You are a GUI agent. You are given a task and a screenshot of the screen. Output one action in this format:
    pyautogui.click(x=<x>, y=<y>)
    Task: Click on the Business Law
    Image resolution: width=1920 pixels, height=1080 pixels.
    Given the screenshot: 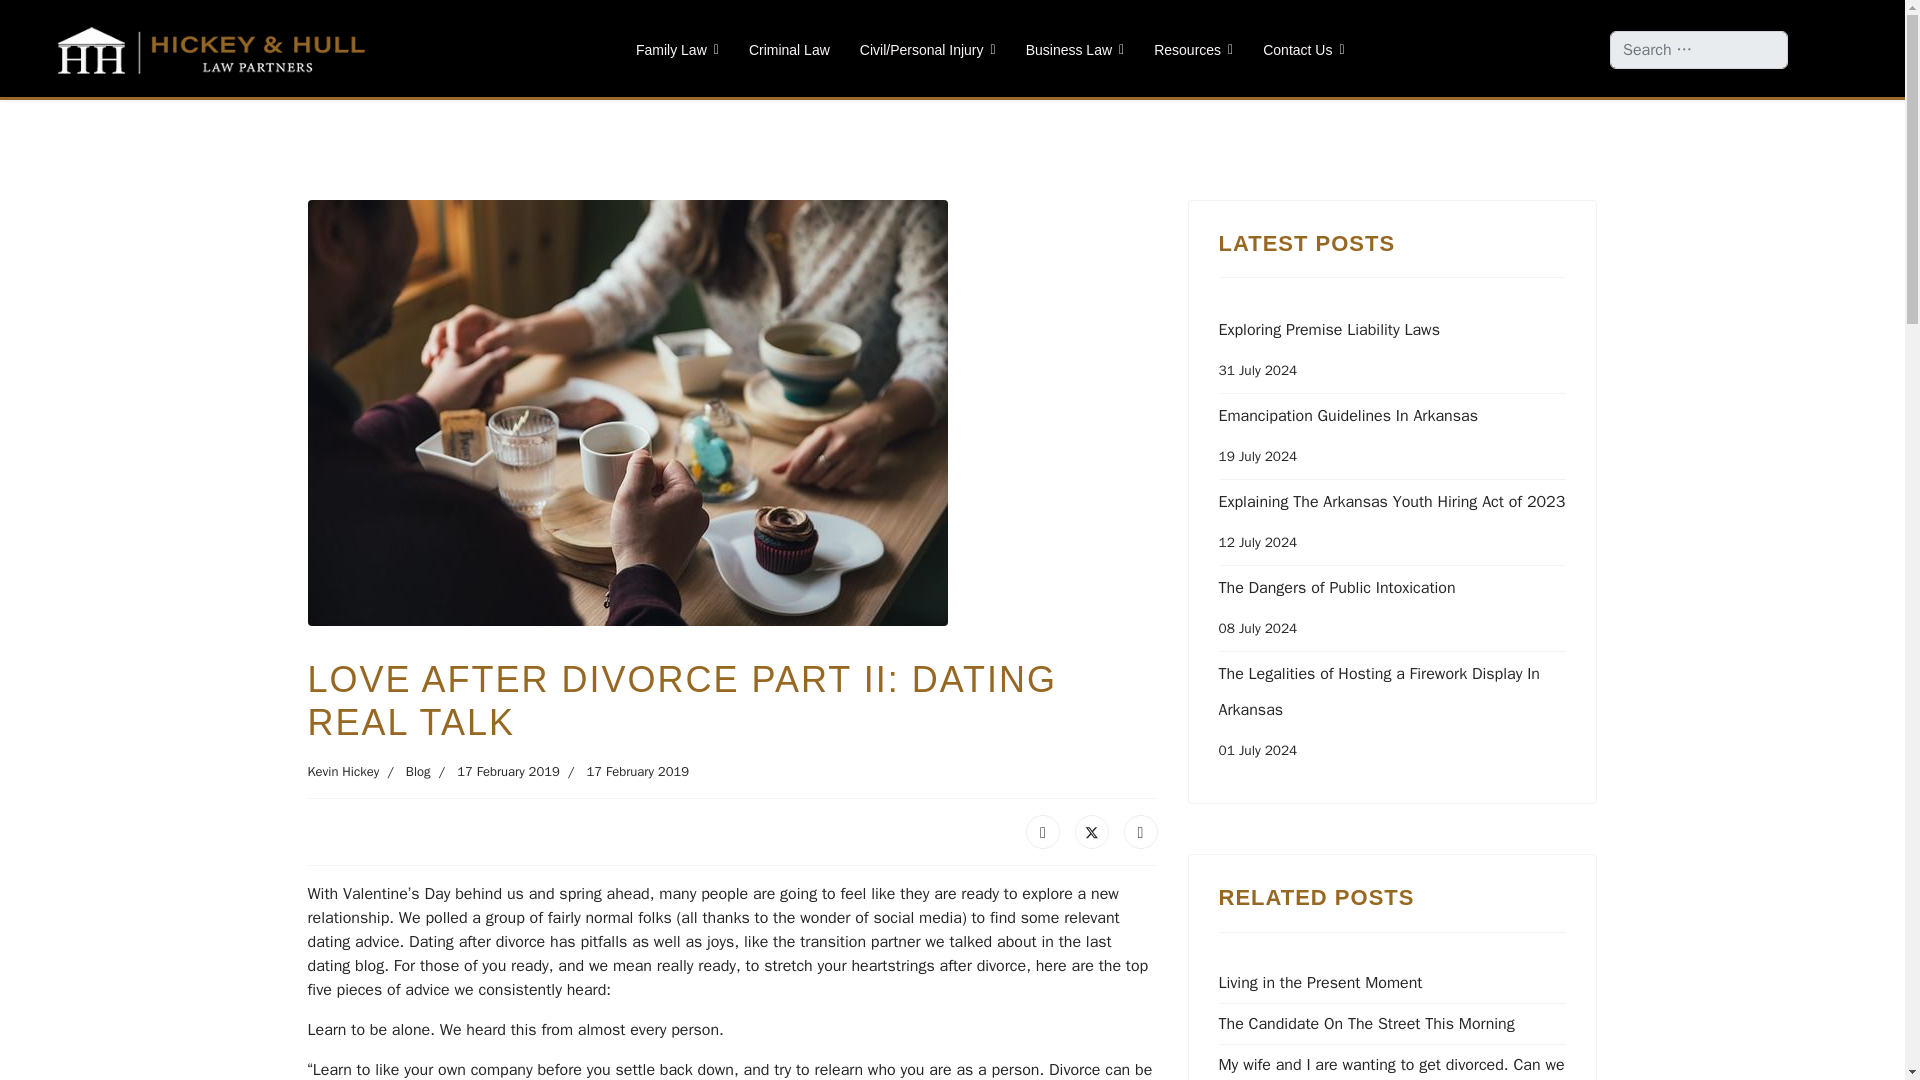 What is the action you would take?
    pyautogui.click(x=1076, y=50)
    